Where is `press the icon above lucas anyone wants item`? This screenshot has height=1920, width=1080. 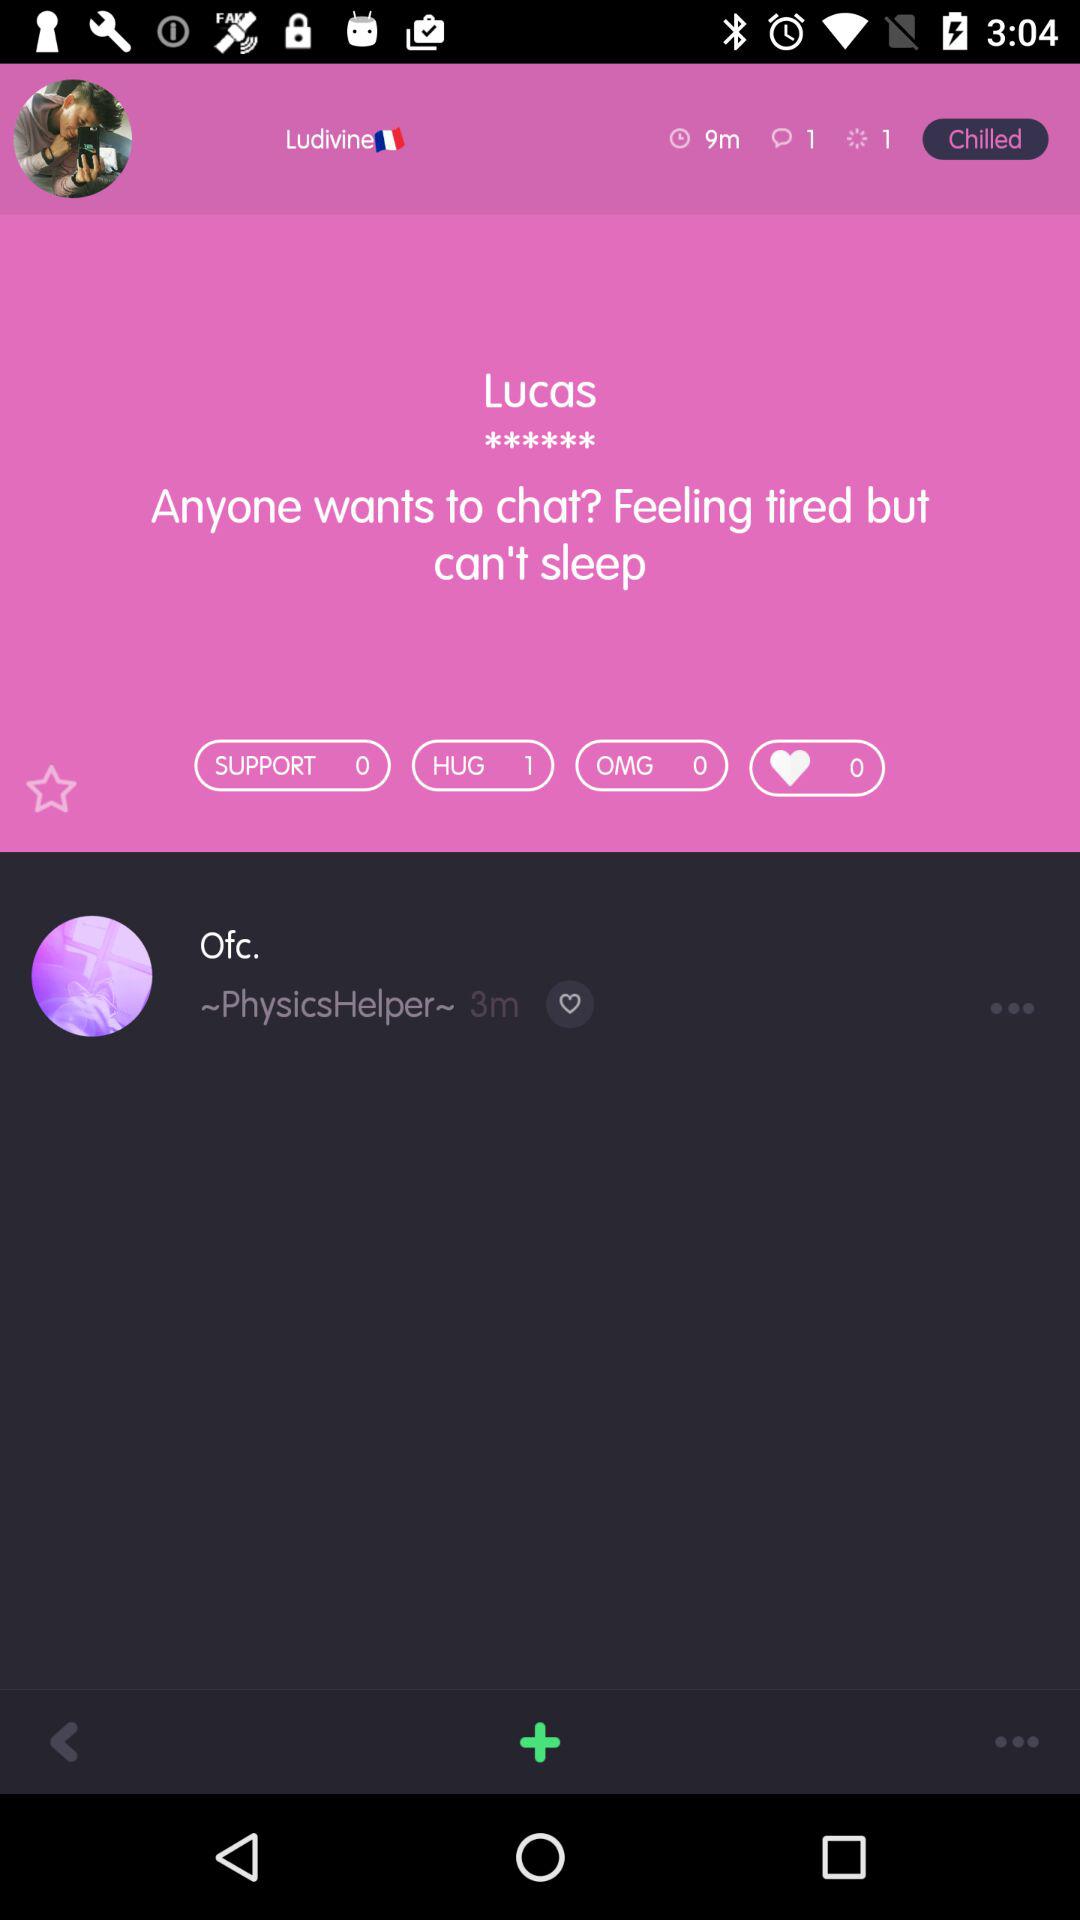
press the icon above lucas anyone wants item is located at coordinates (284, 138).